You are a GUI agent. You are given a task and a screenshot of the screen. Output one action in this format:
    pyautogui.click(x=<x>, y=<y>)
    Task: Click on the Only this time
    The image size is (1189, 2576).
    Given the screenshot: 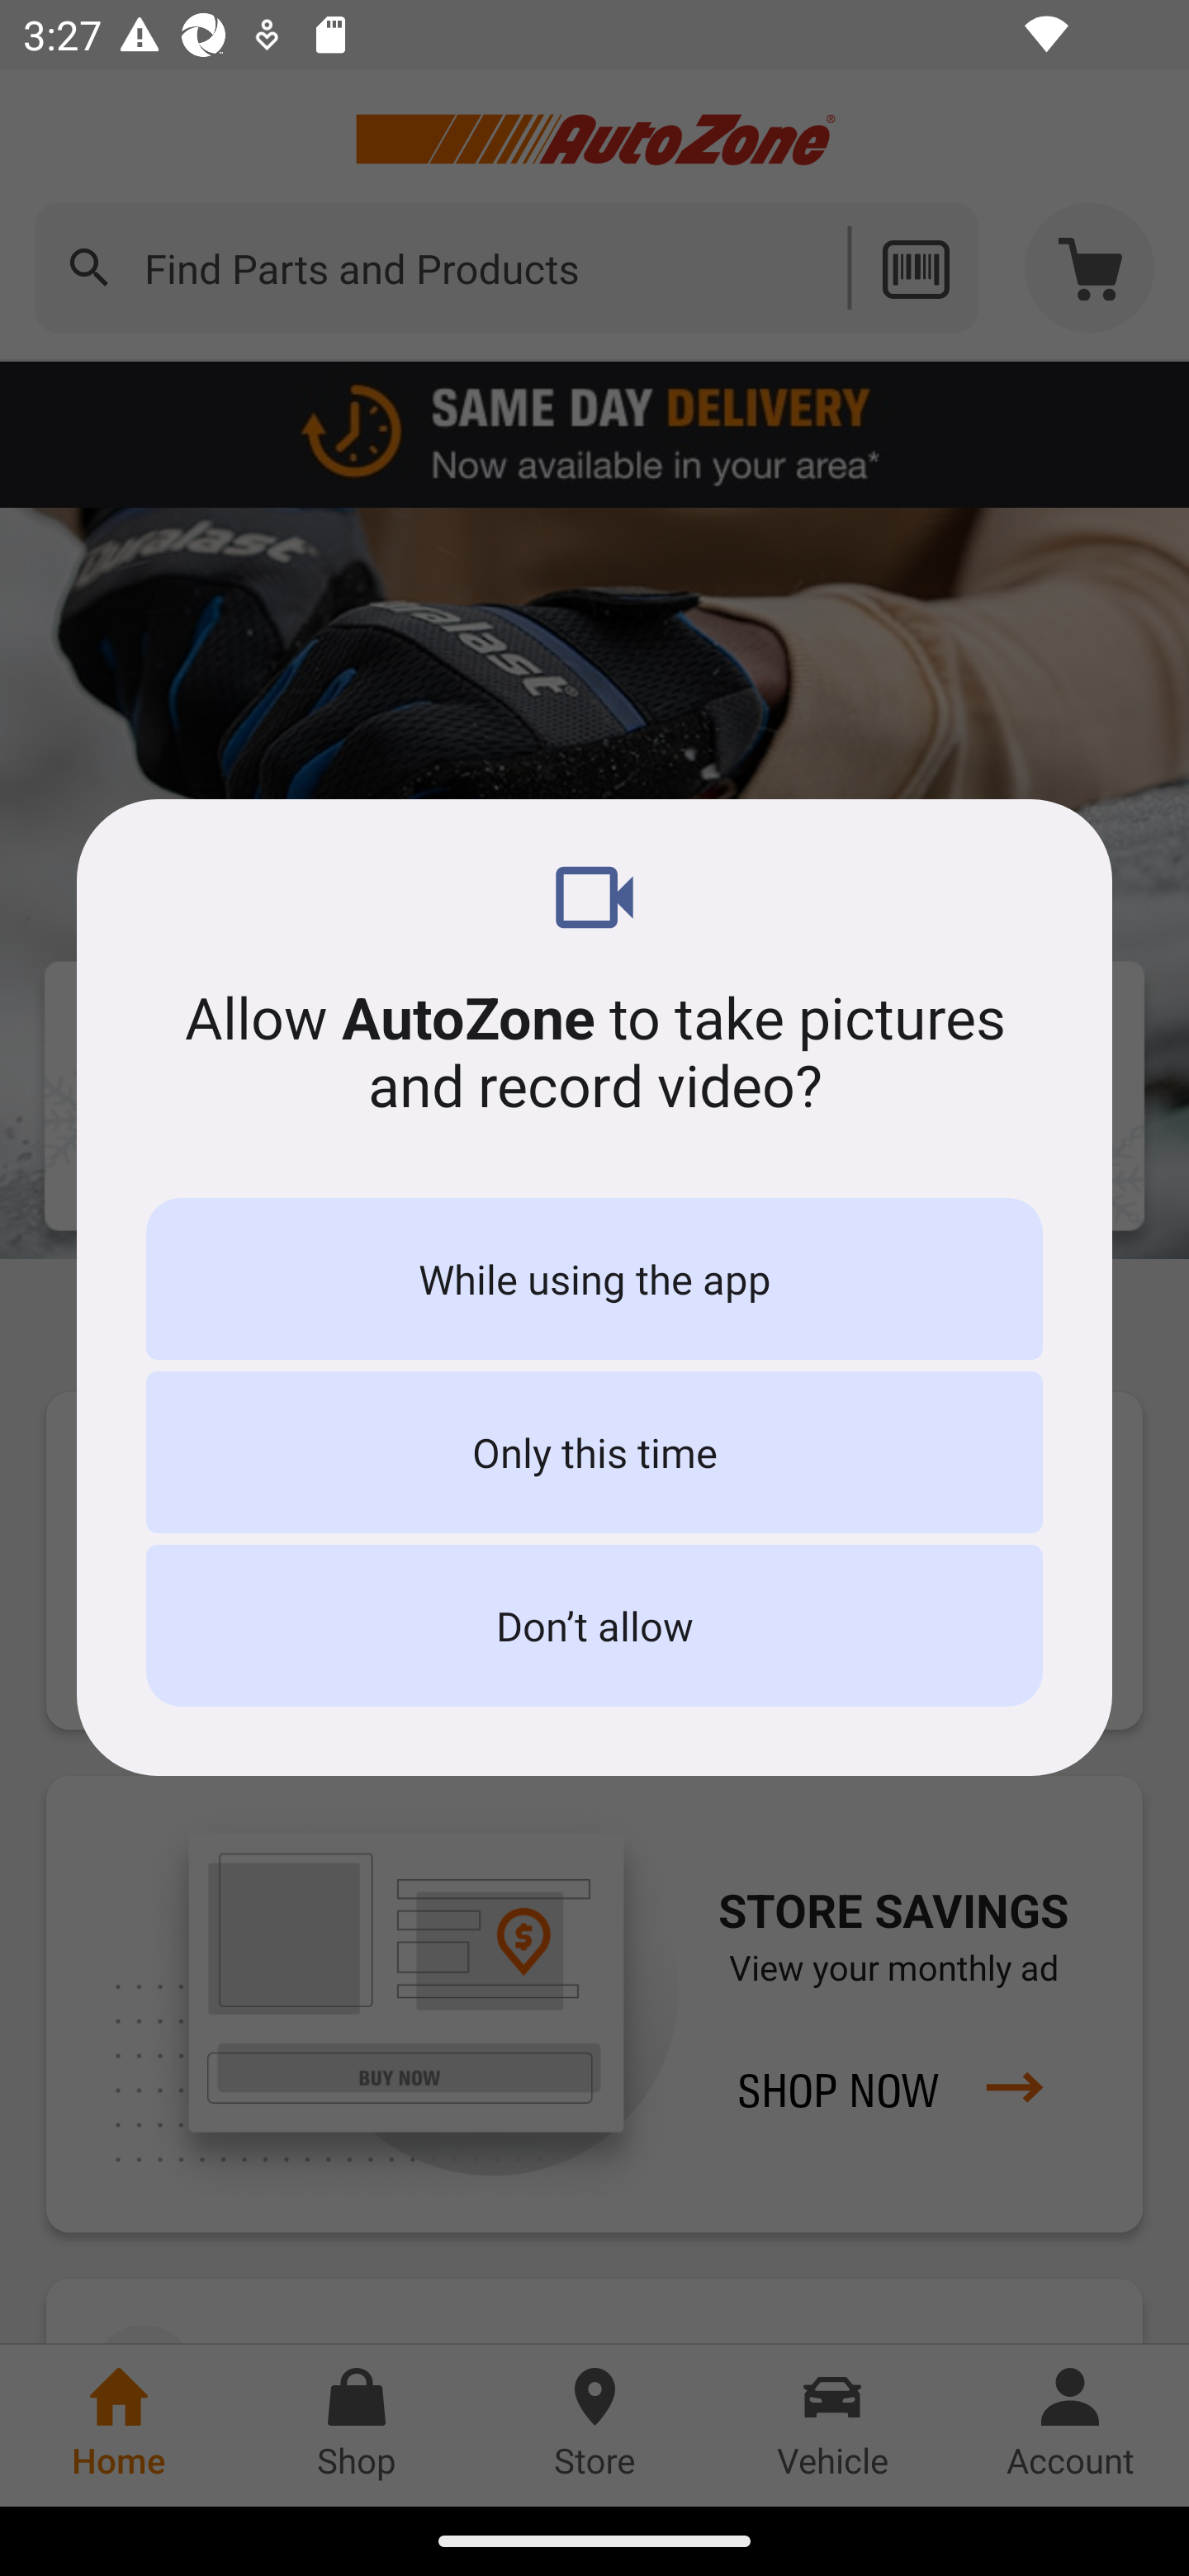 What is the action you would take?
    pyautogui.click(x=594, y=1451)
    